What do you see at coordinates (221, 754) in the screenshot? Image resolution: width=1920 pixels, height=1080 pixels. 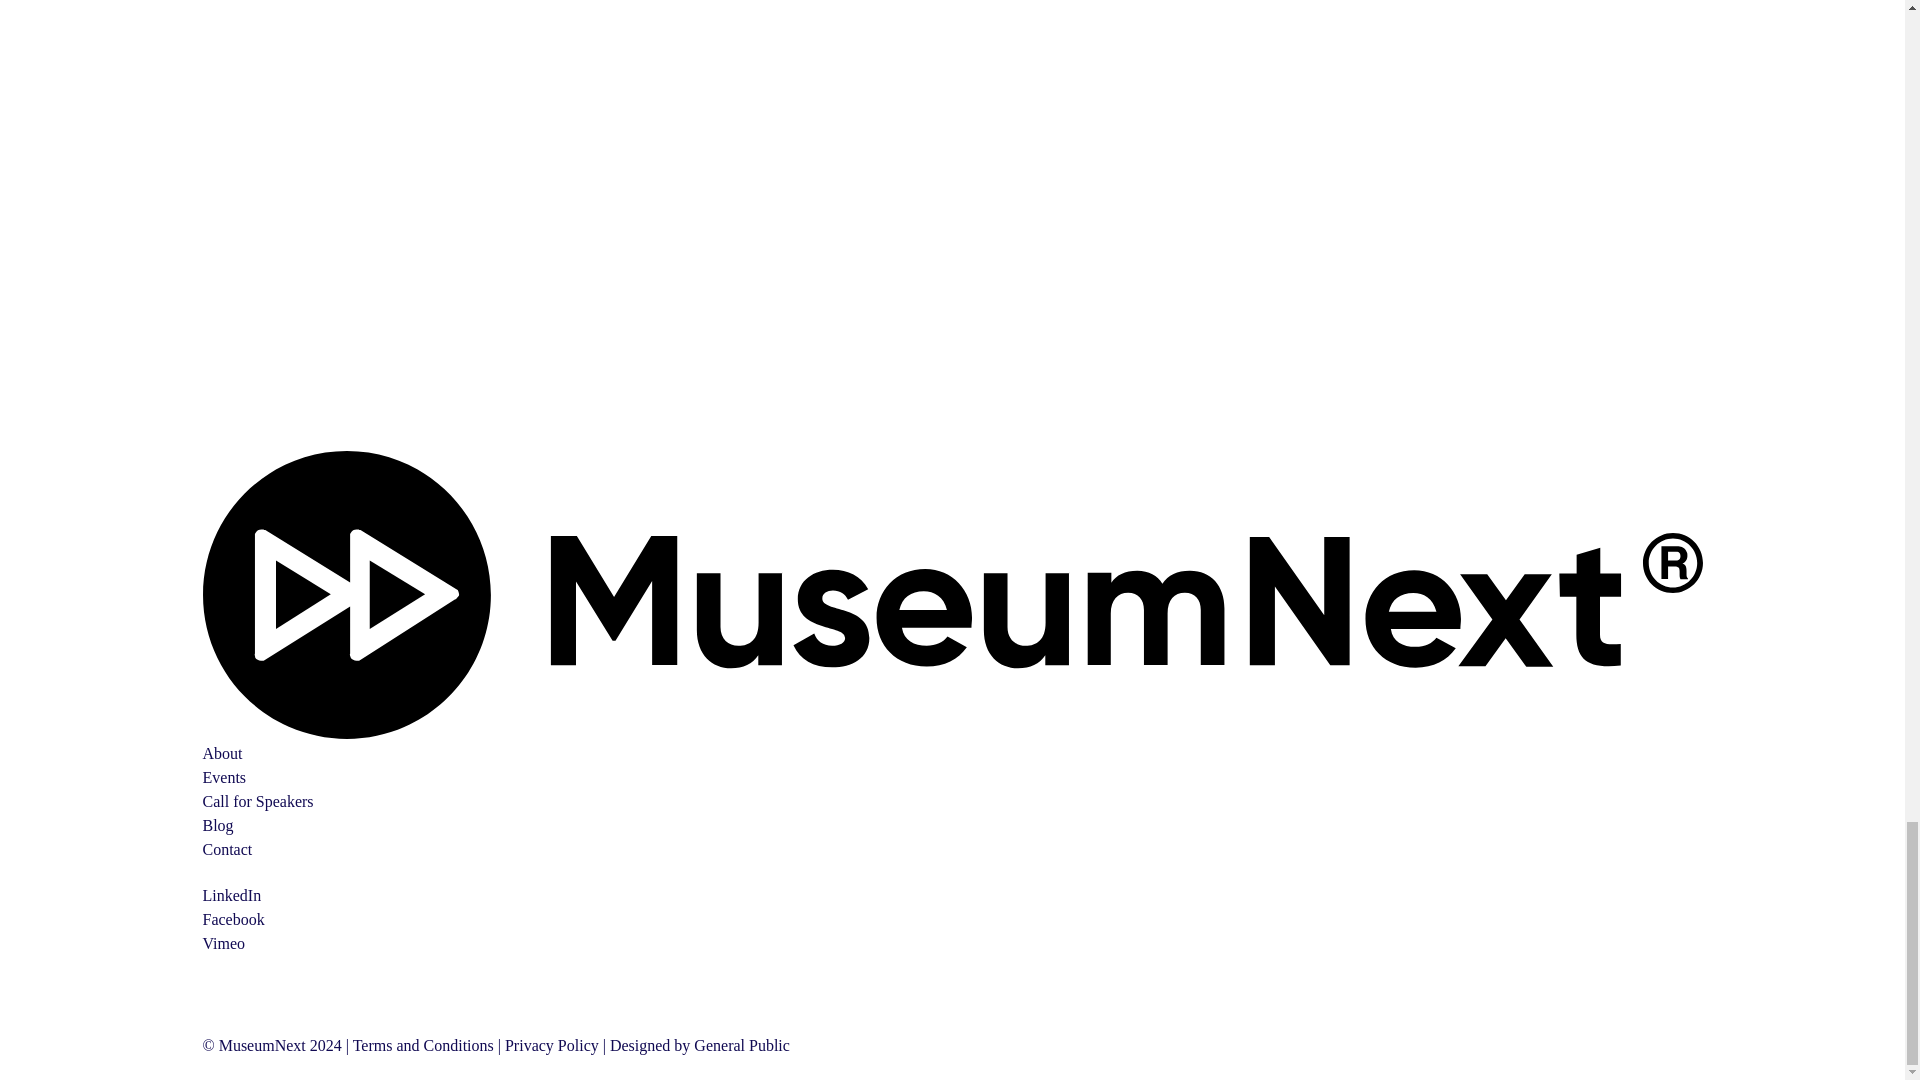 I see `About` at bounding box center [221, 754].